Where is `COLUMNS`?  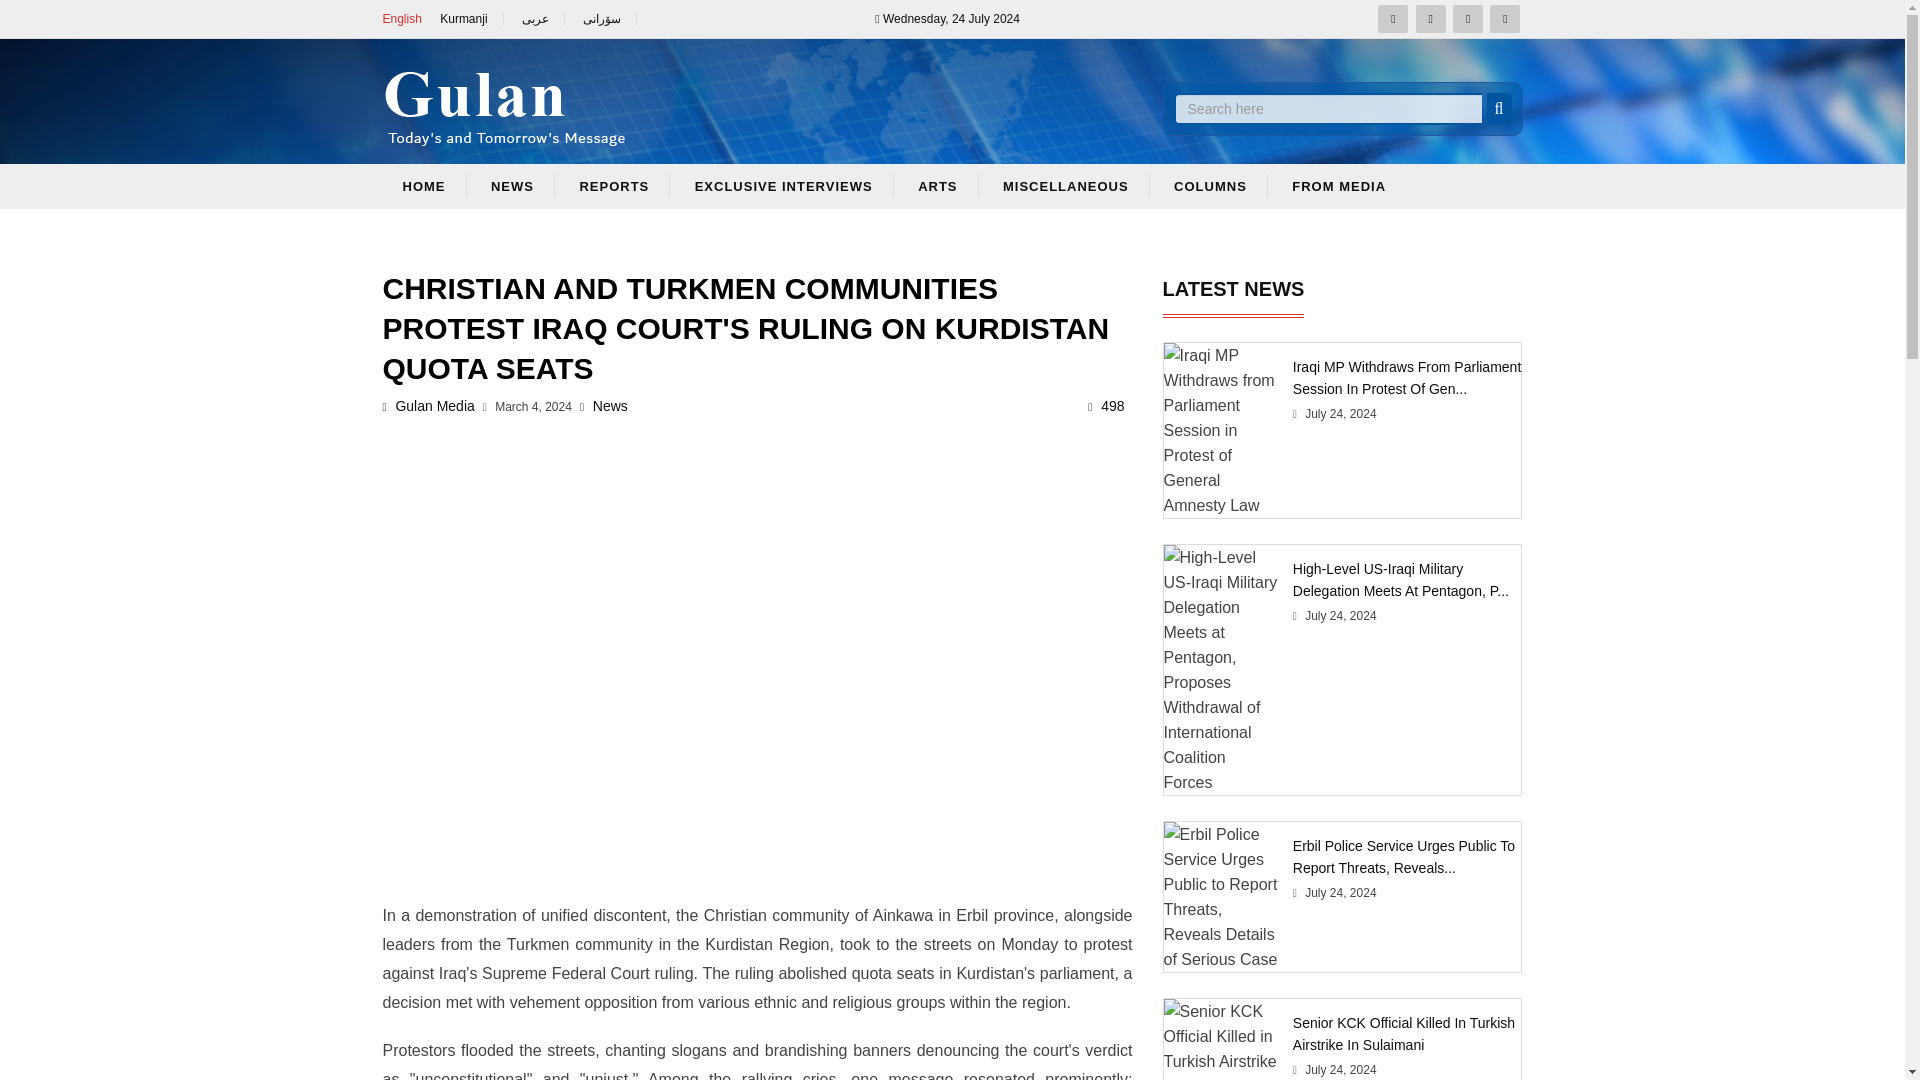
COLUMNS is located at coordinates (1210, 186).